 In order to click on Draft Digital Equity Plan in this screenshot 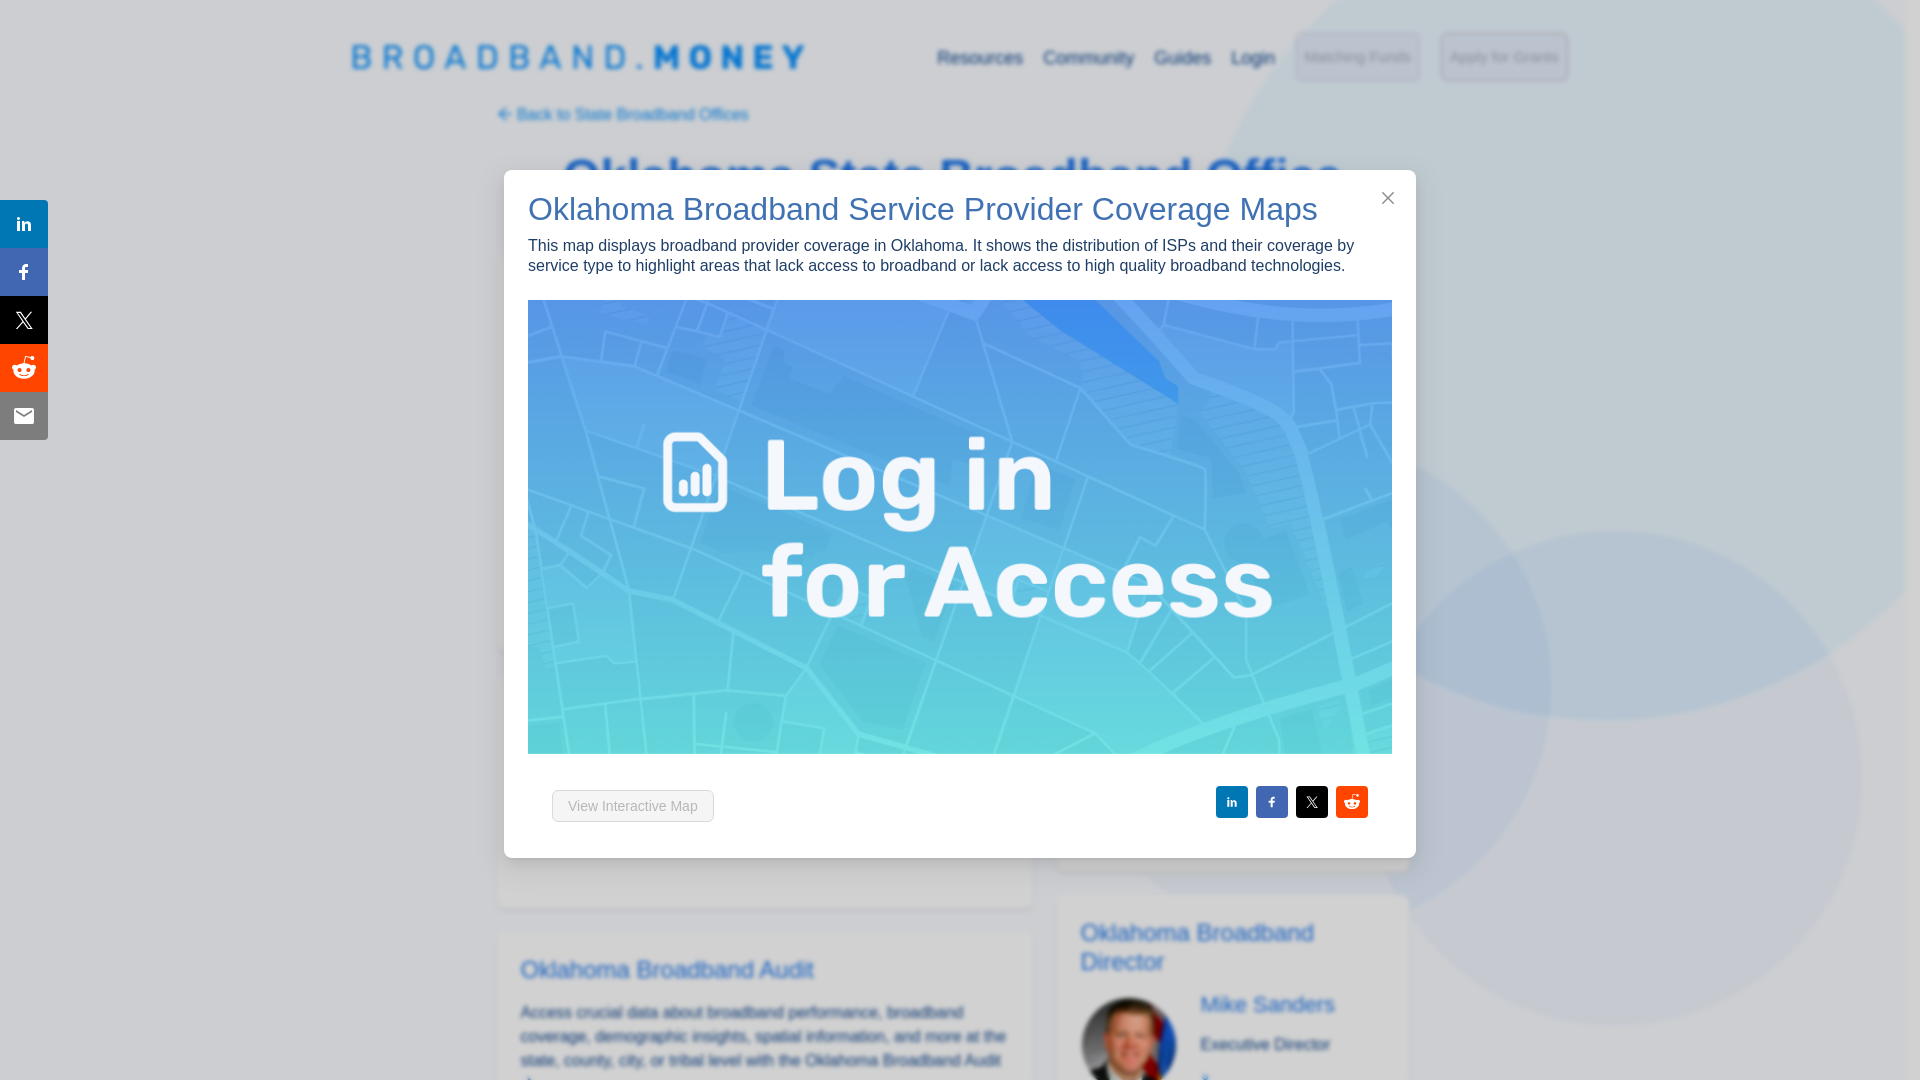, I will do `click(1196, 466)`.